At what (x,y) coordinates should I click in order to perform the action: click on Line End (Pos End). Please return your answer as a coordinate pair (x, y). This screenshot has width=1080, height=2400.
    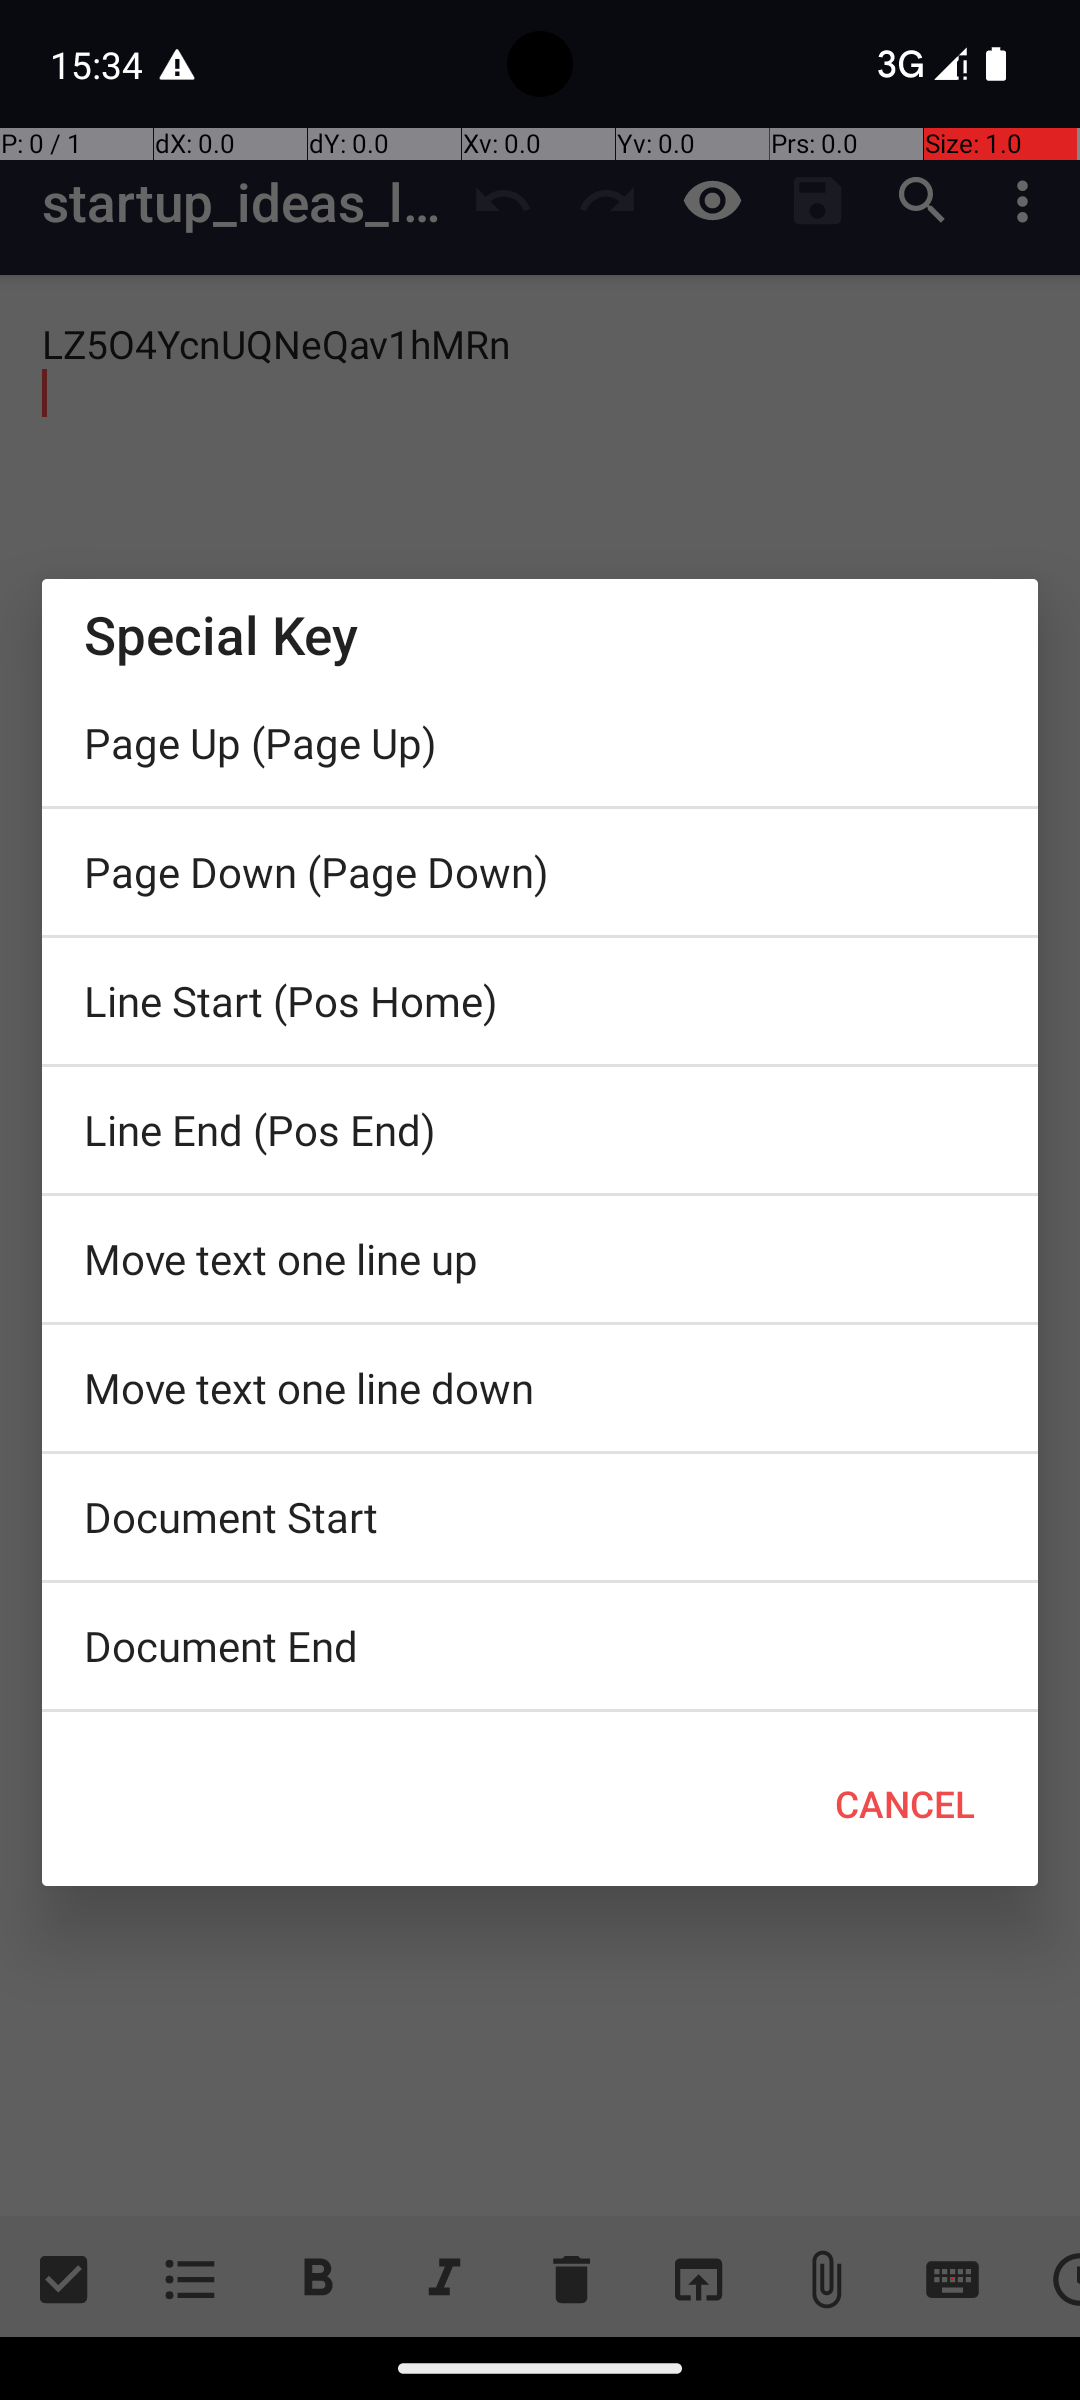
    Looking at the image, I should click on (540, 1130).